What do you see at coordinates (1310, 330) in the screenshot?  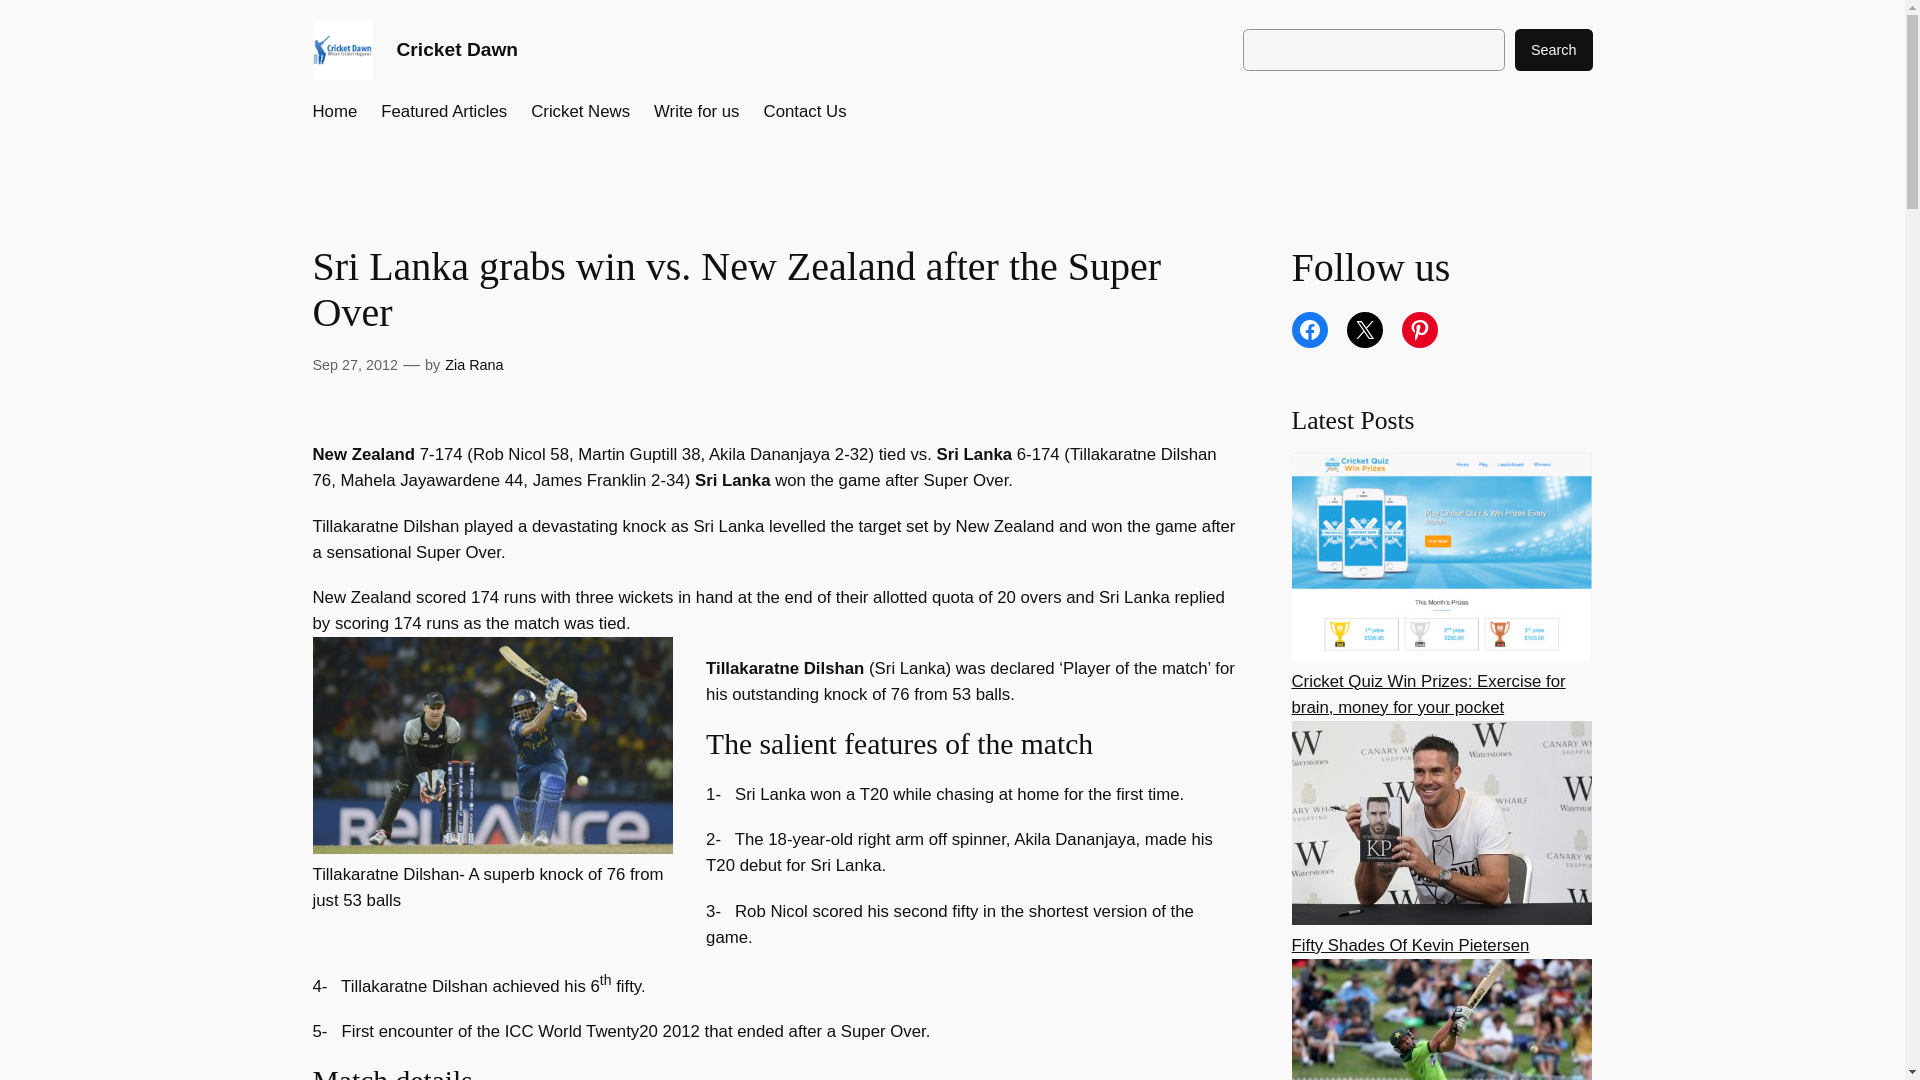 I see `Facebook` at bounding box center [1310, 330].